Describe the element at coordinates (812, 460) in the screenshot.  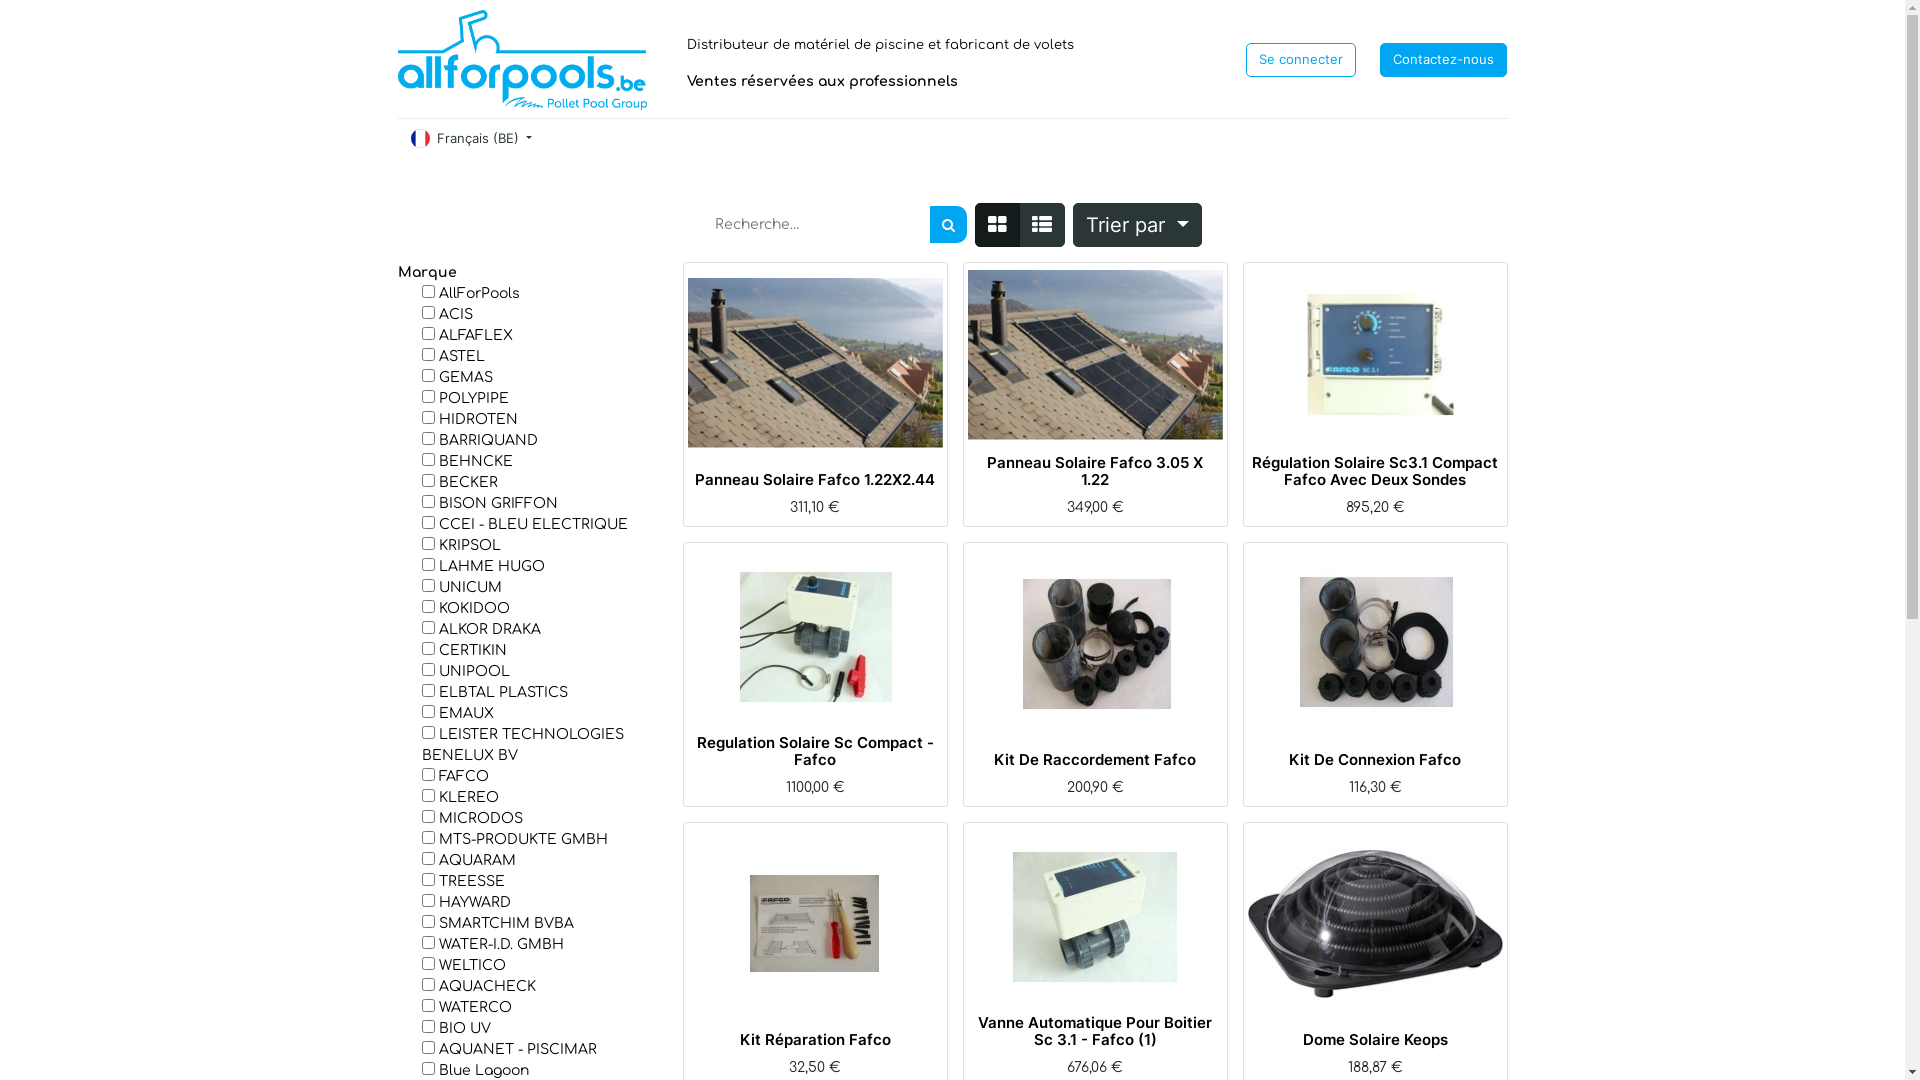
I see `Panier` at that location.